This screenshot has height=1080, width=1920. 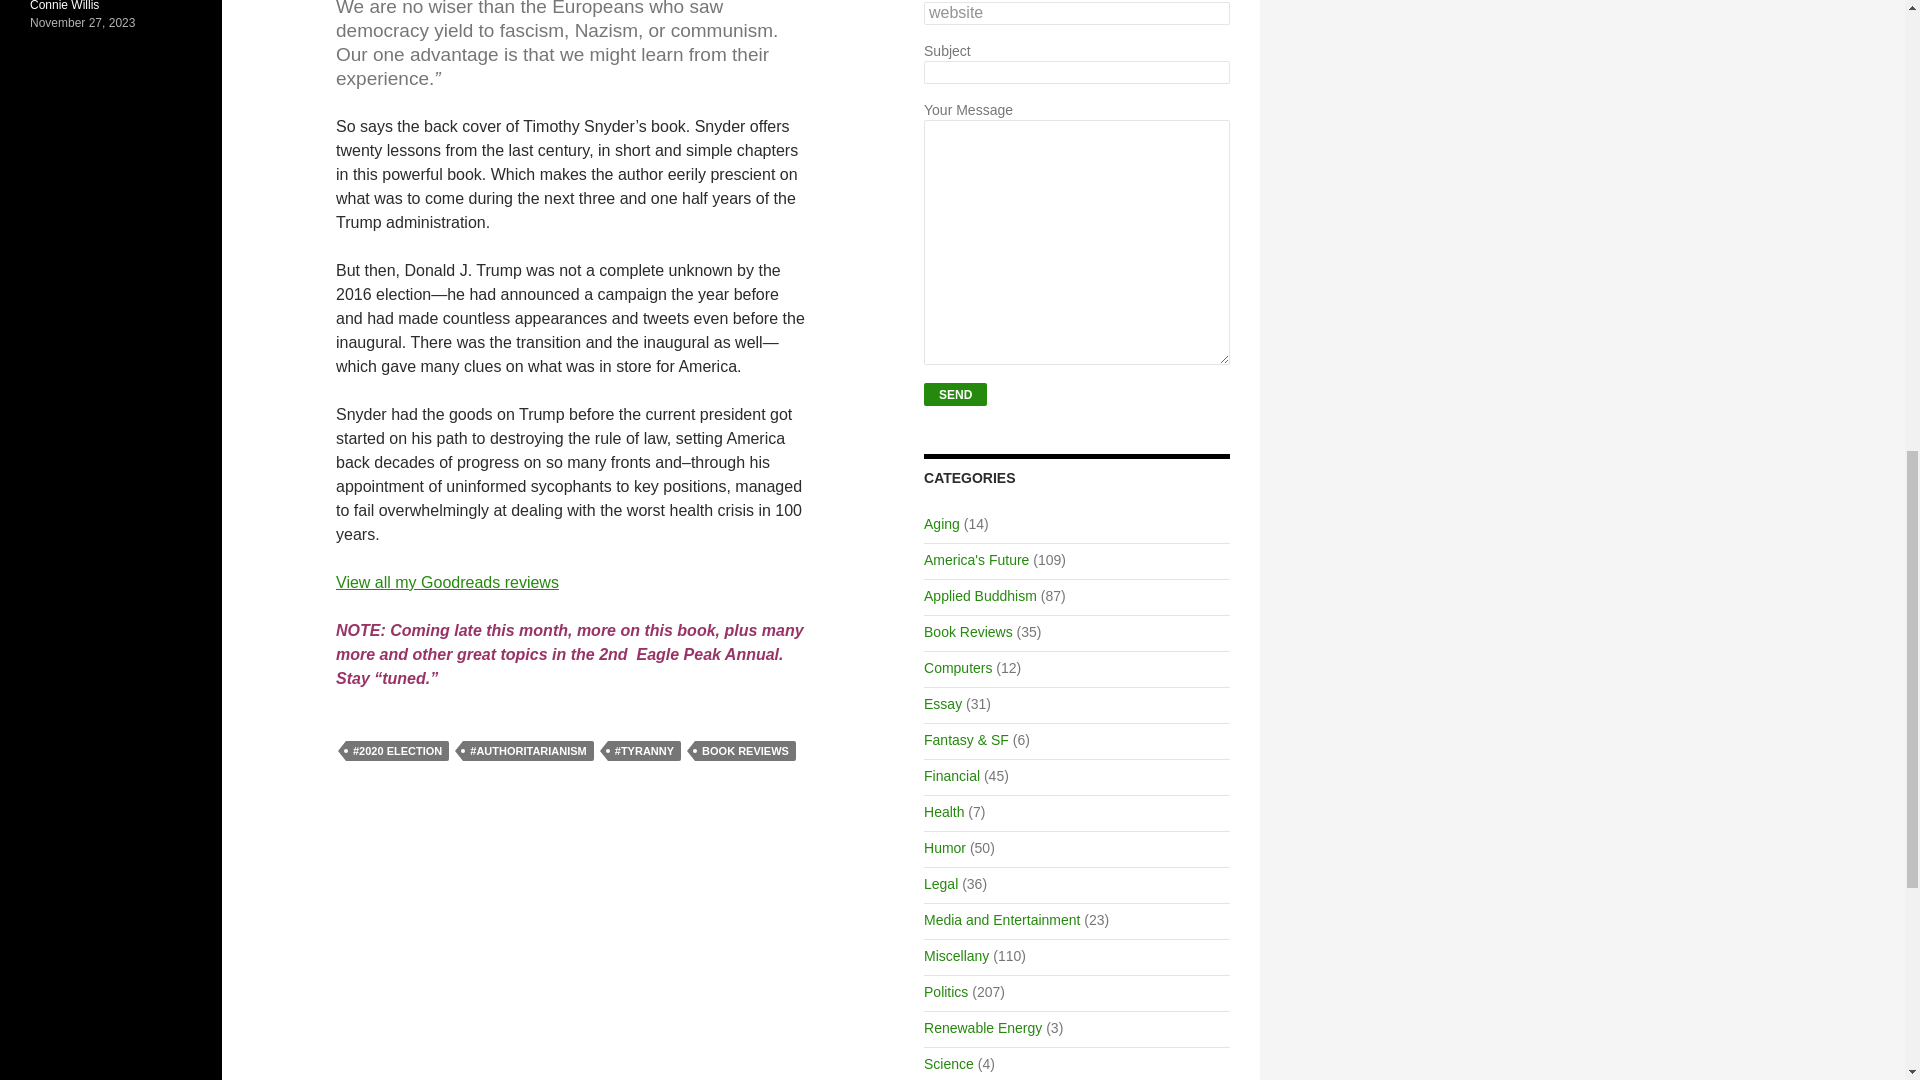 I want to click on BOOK REVIEWS, so click(x=746, y=750).